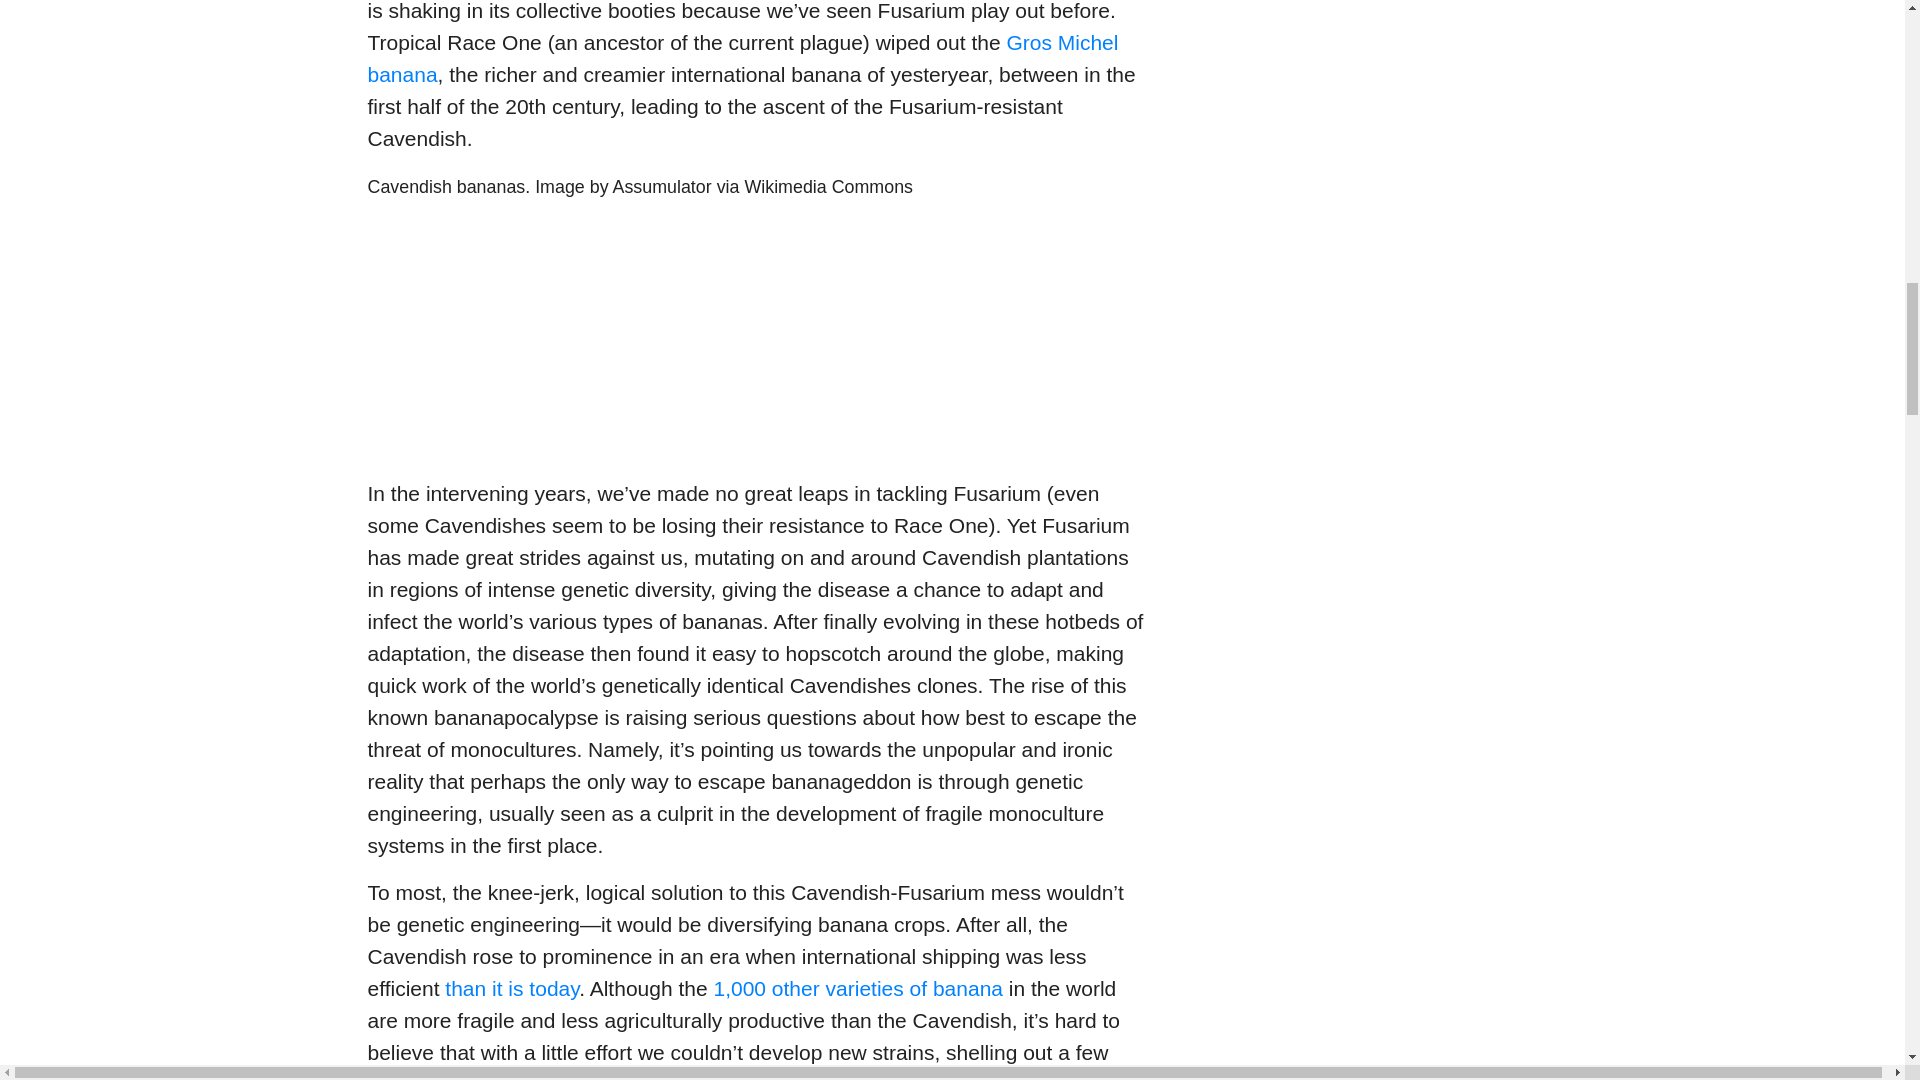  Describe the element at coordinates (857, 988) in the screenshot. I see `1,000 other varieties of banana` at that location.